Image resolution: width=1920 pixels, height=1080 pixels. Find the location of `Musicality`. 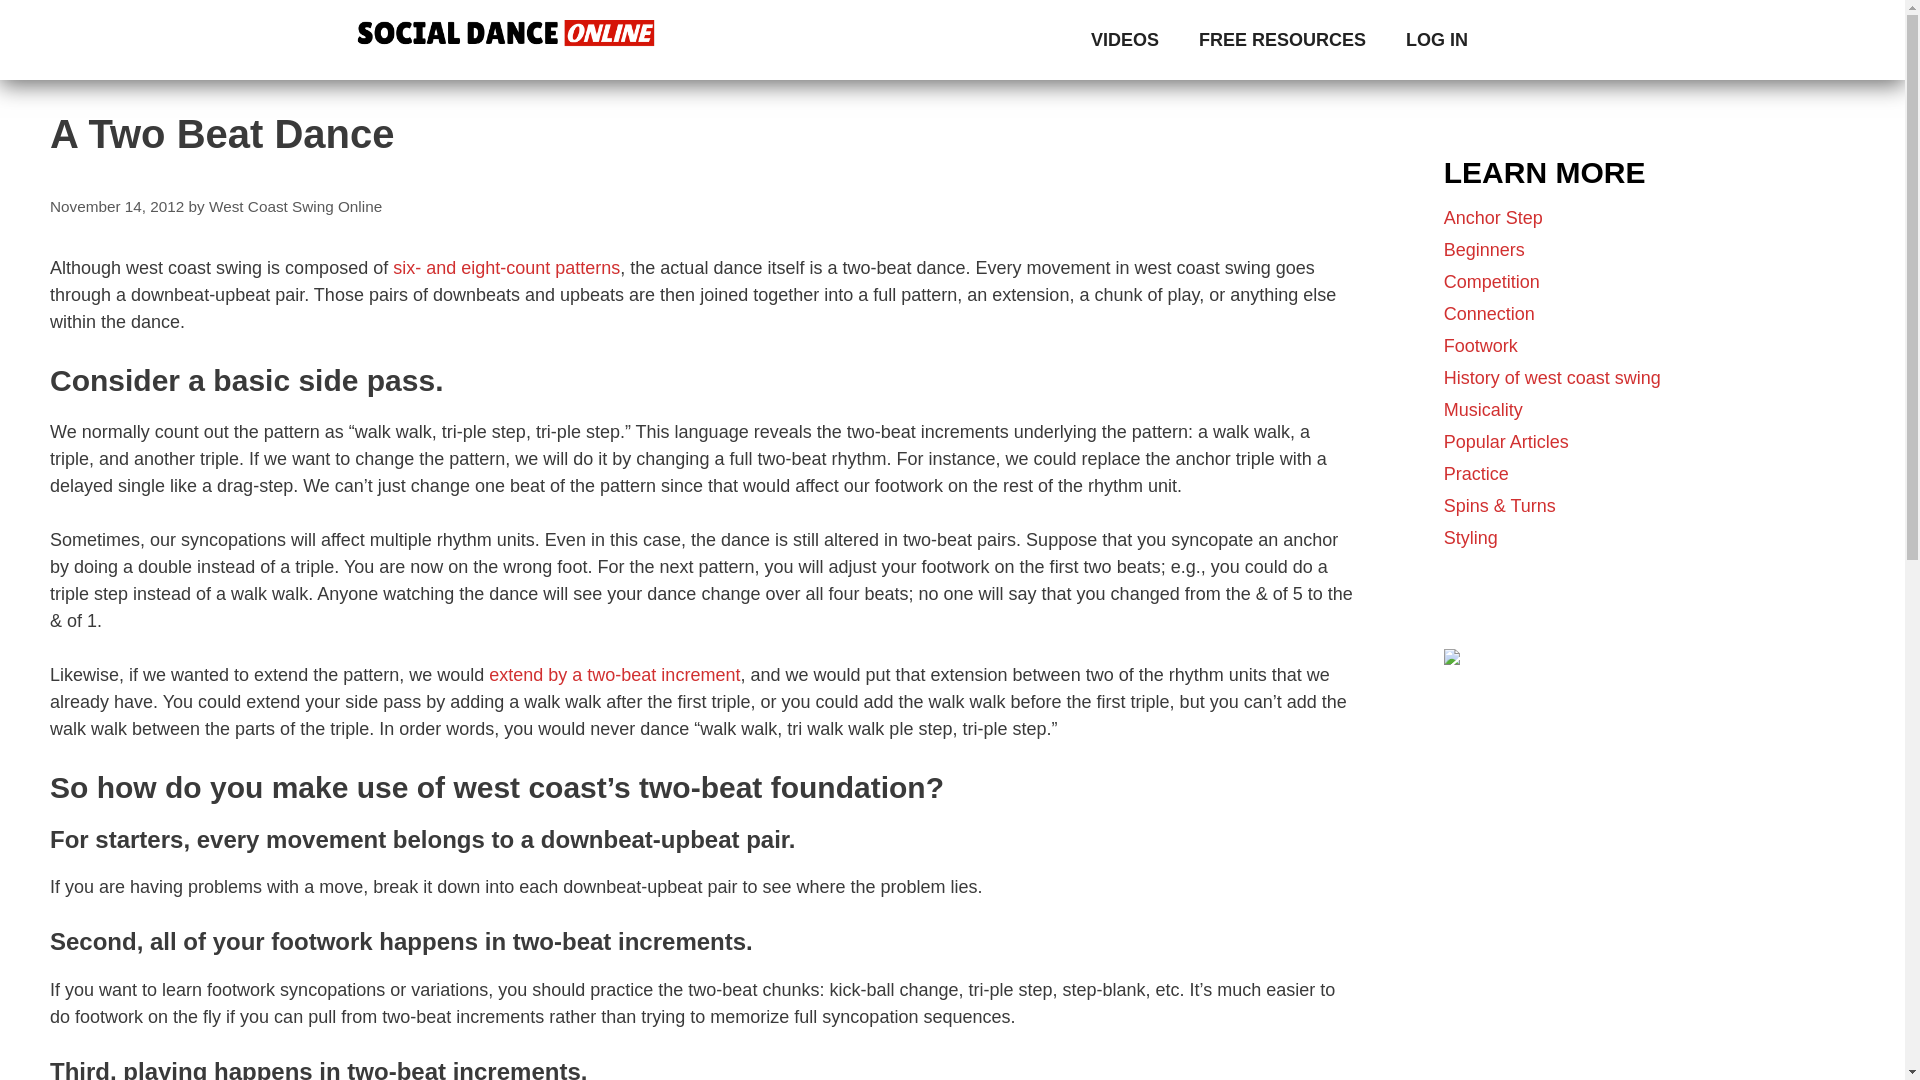

Musicality is located at coordinates (1482, 410).